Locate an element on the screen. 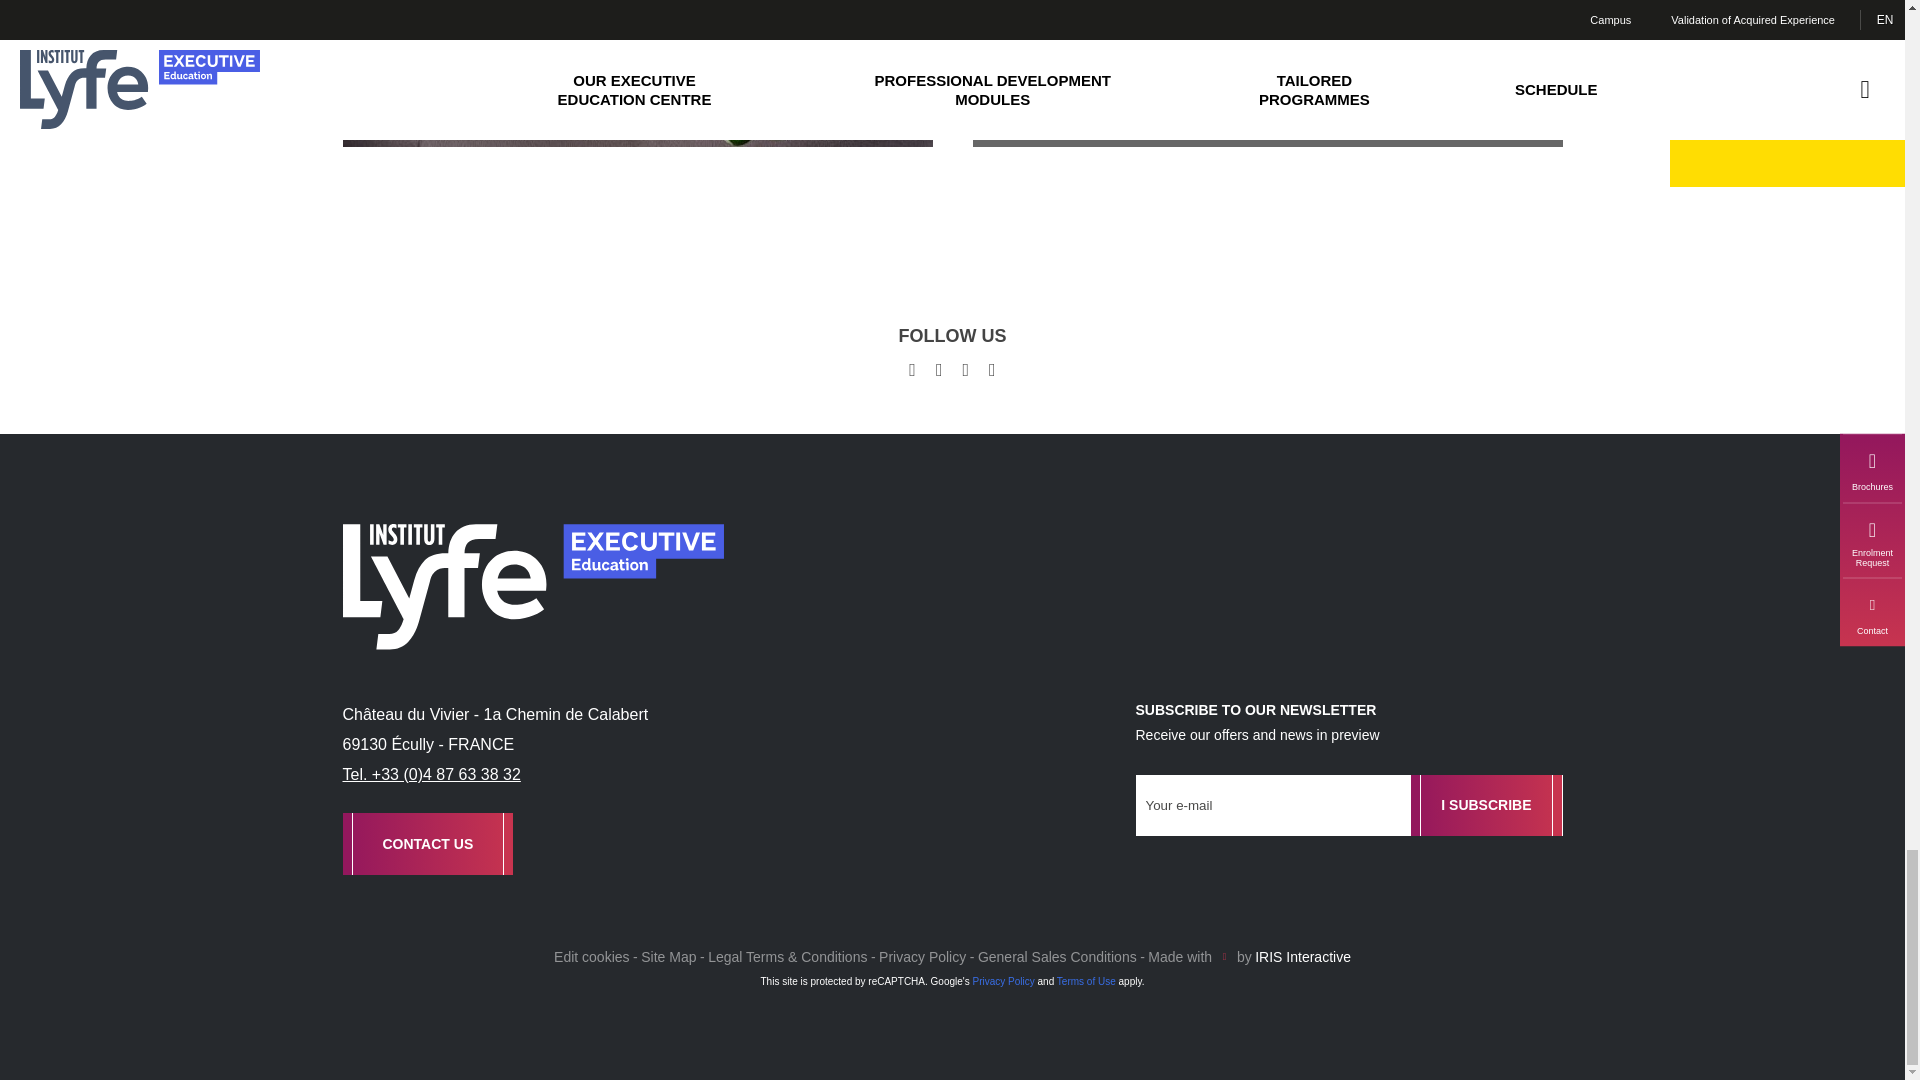 This screenshot has height=1080, width=1920. CONTEMPORARY CUISINE is located at coordinates (1266, 98).